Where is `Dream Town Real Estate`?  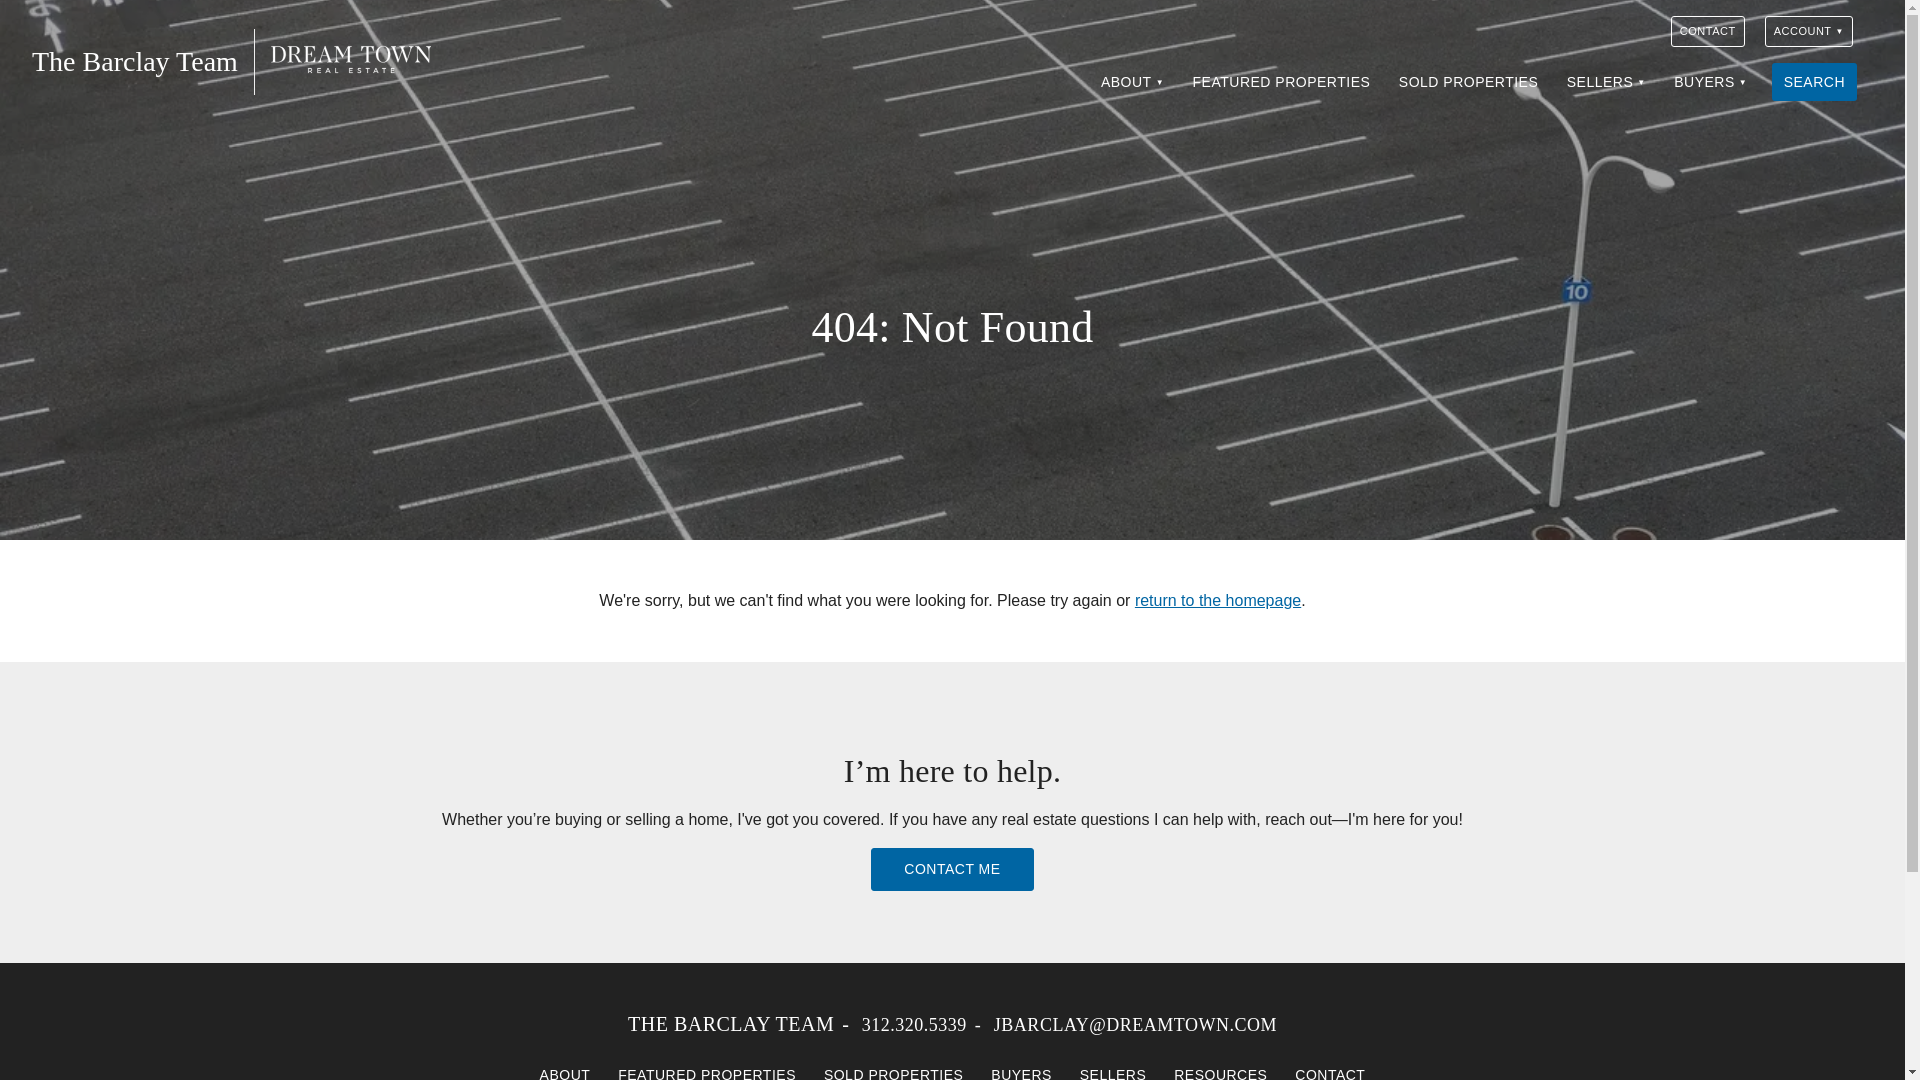
Dream Town Real Estate is located at coordinates (350, 59).